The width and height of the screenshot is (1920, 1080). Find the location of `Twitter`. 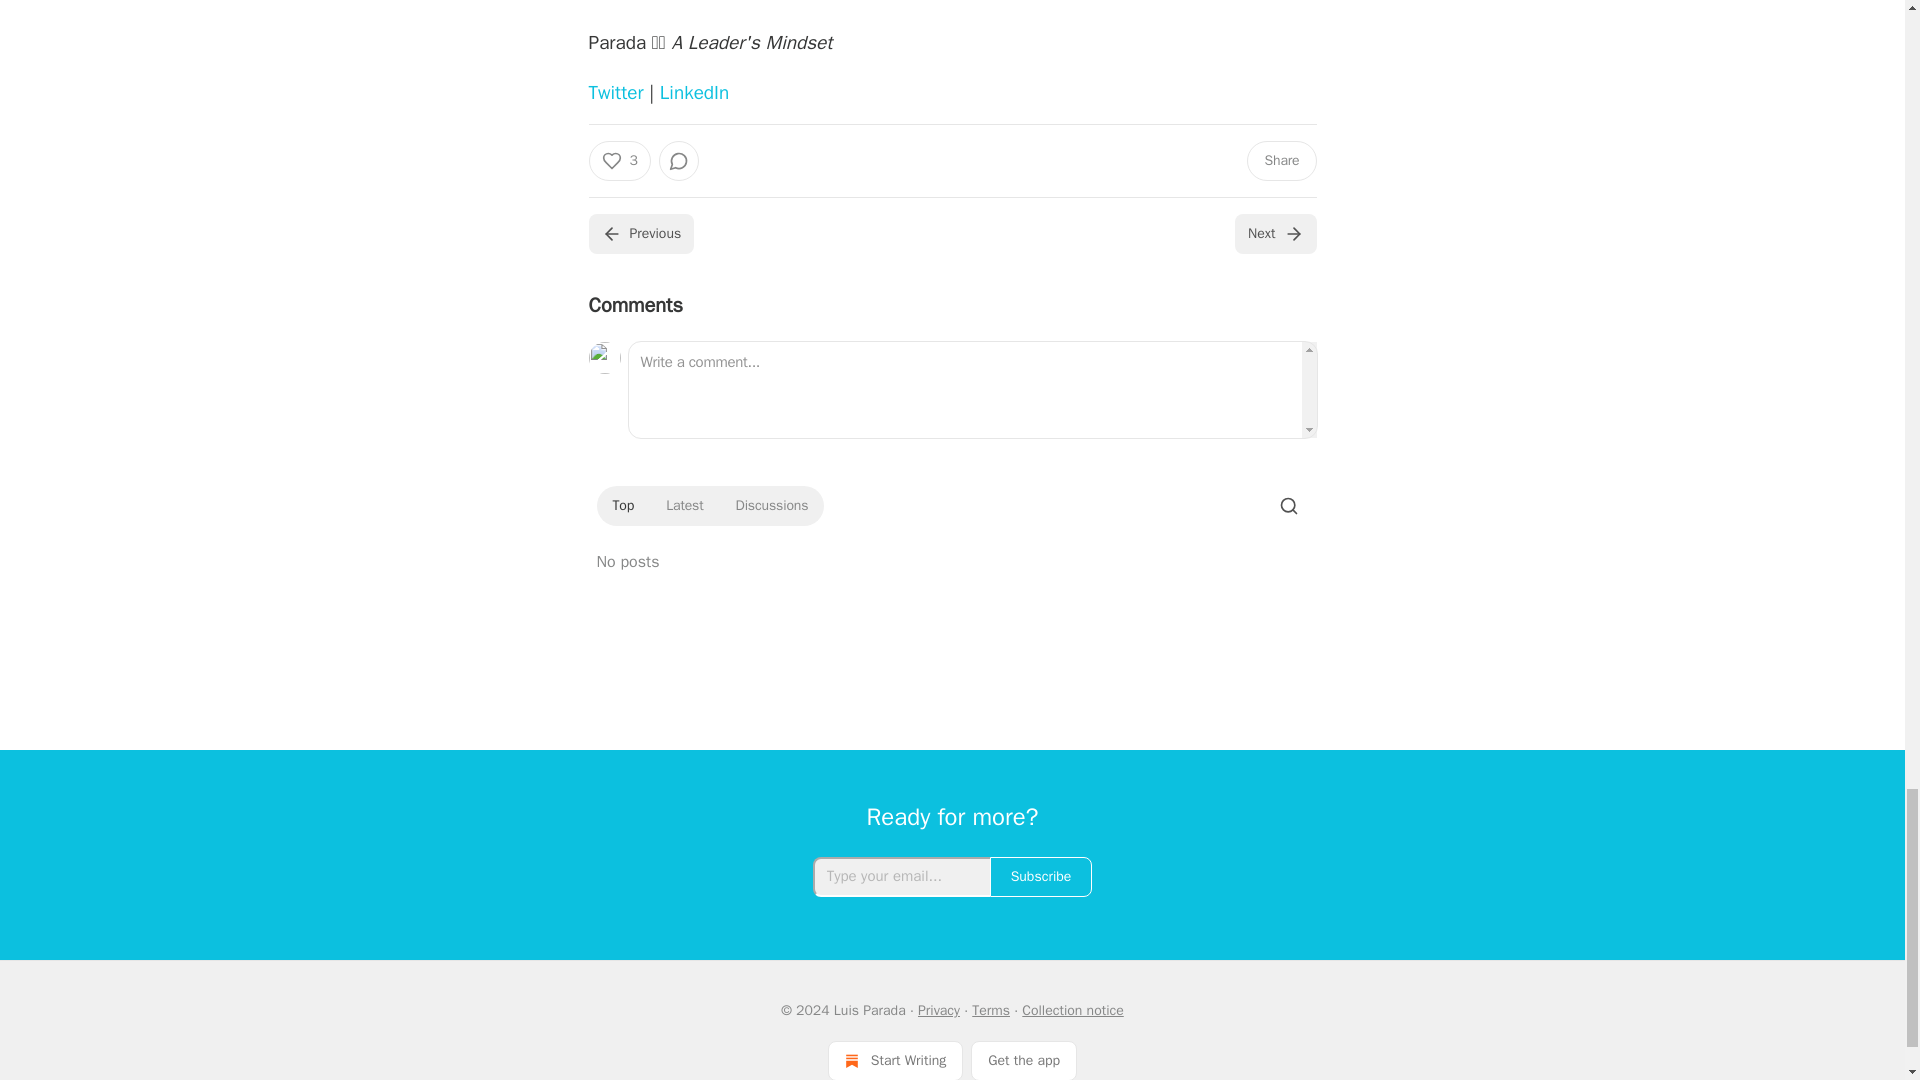

Twitter is located at coordinates (615, 92).